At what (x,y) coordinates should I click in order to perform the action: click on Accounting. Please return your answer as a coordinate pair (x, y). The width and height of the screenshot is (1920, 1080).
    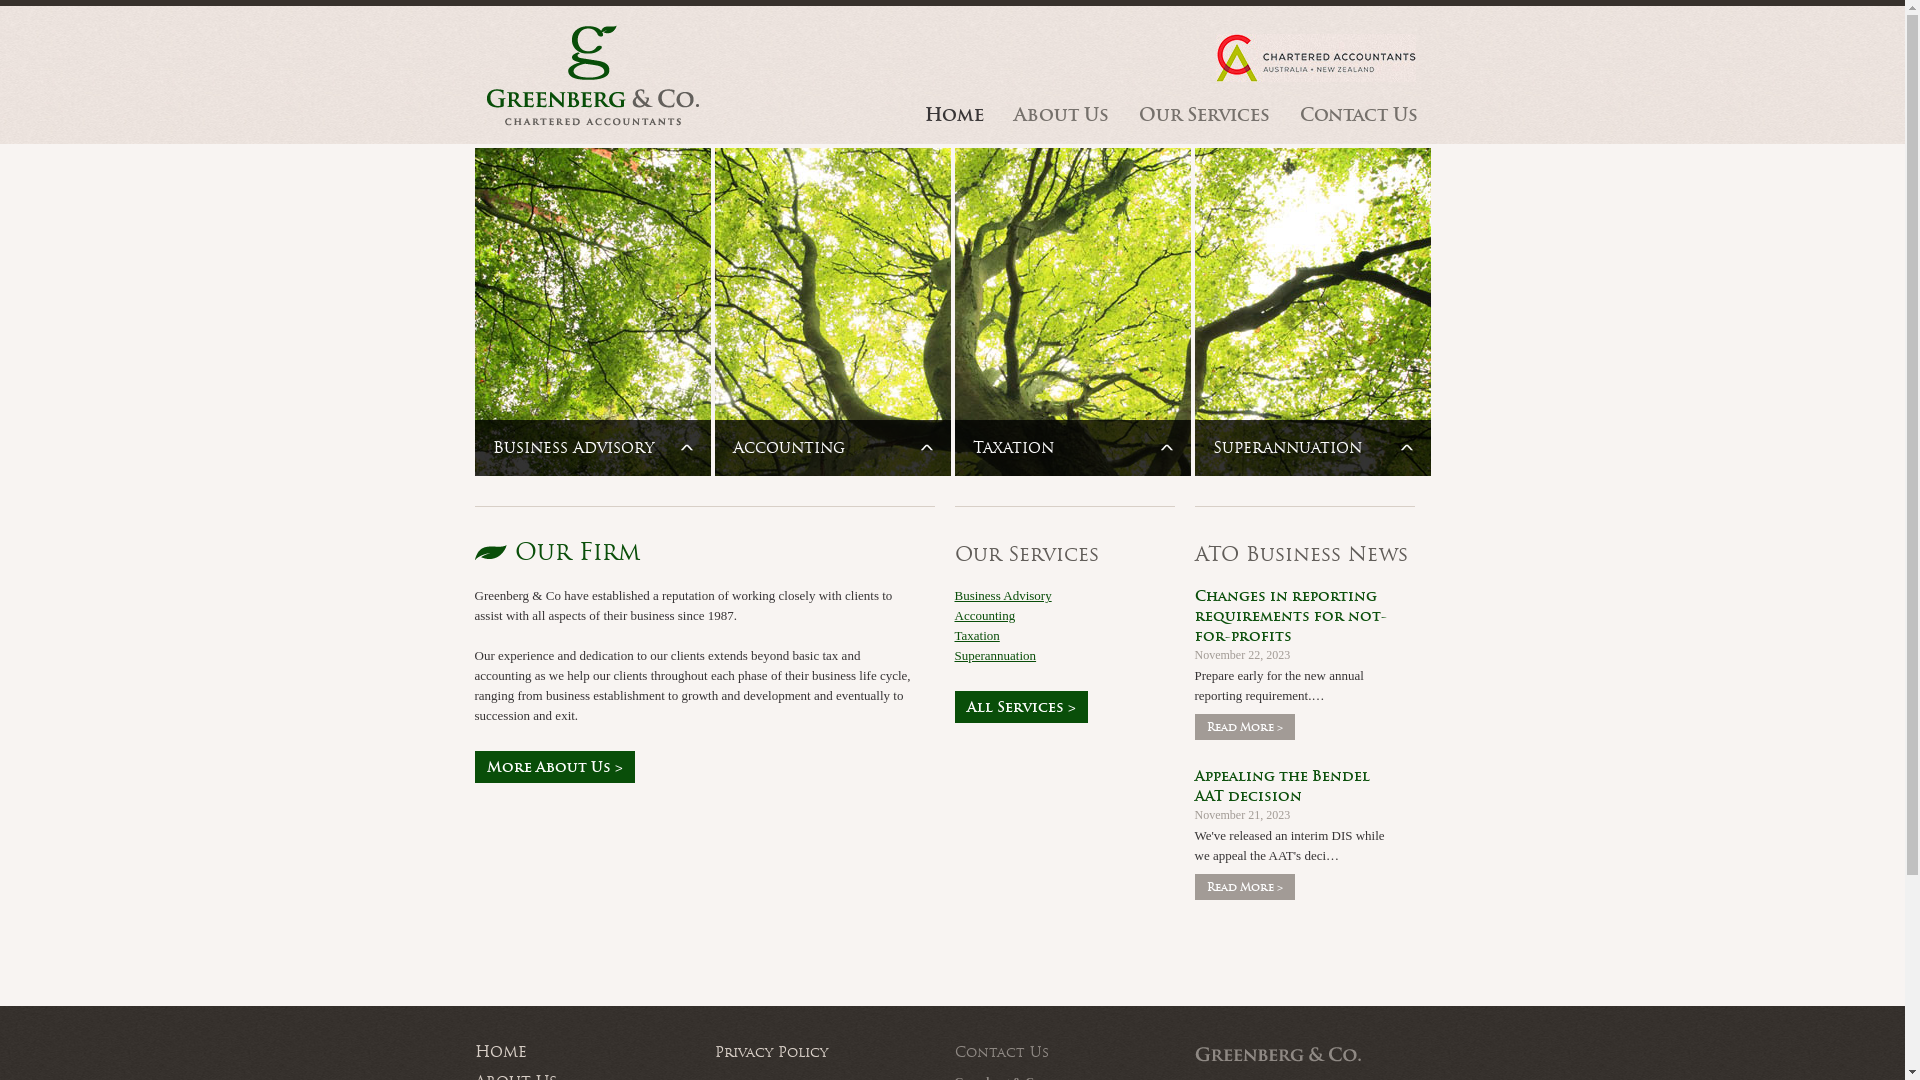
    Looking at the image, I should click on (984, 616).